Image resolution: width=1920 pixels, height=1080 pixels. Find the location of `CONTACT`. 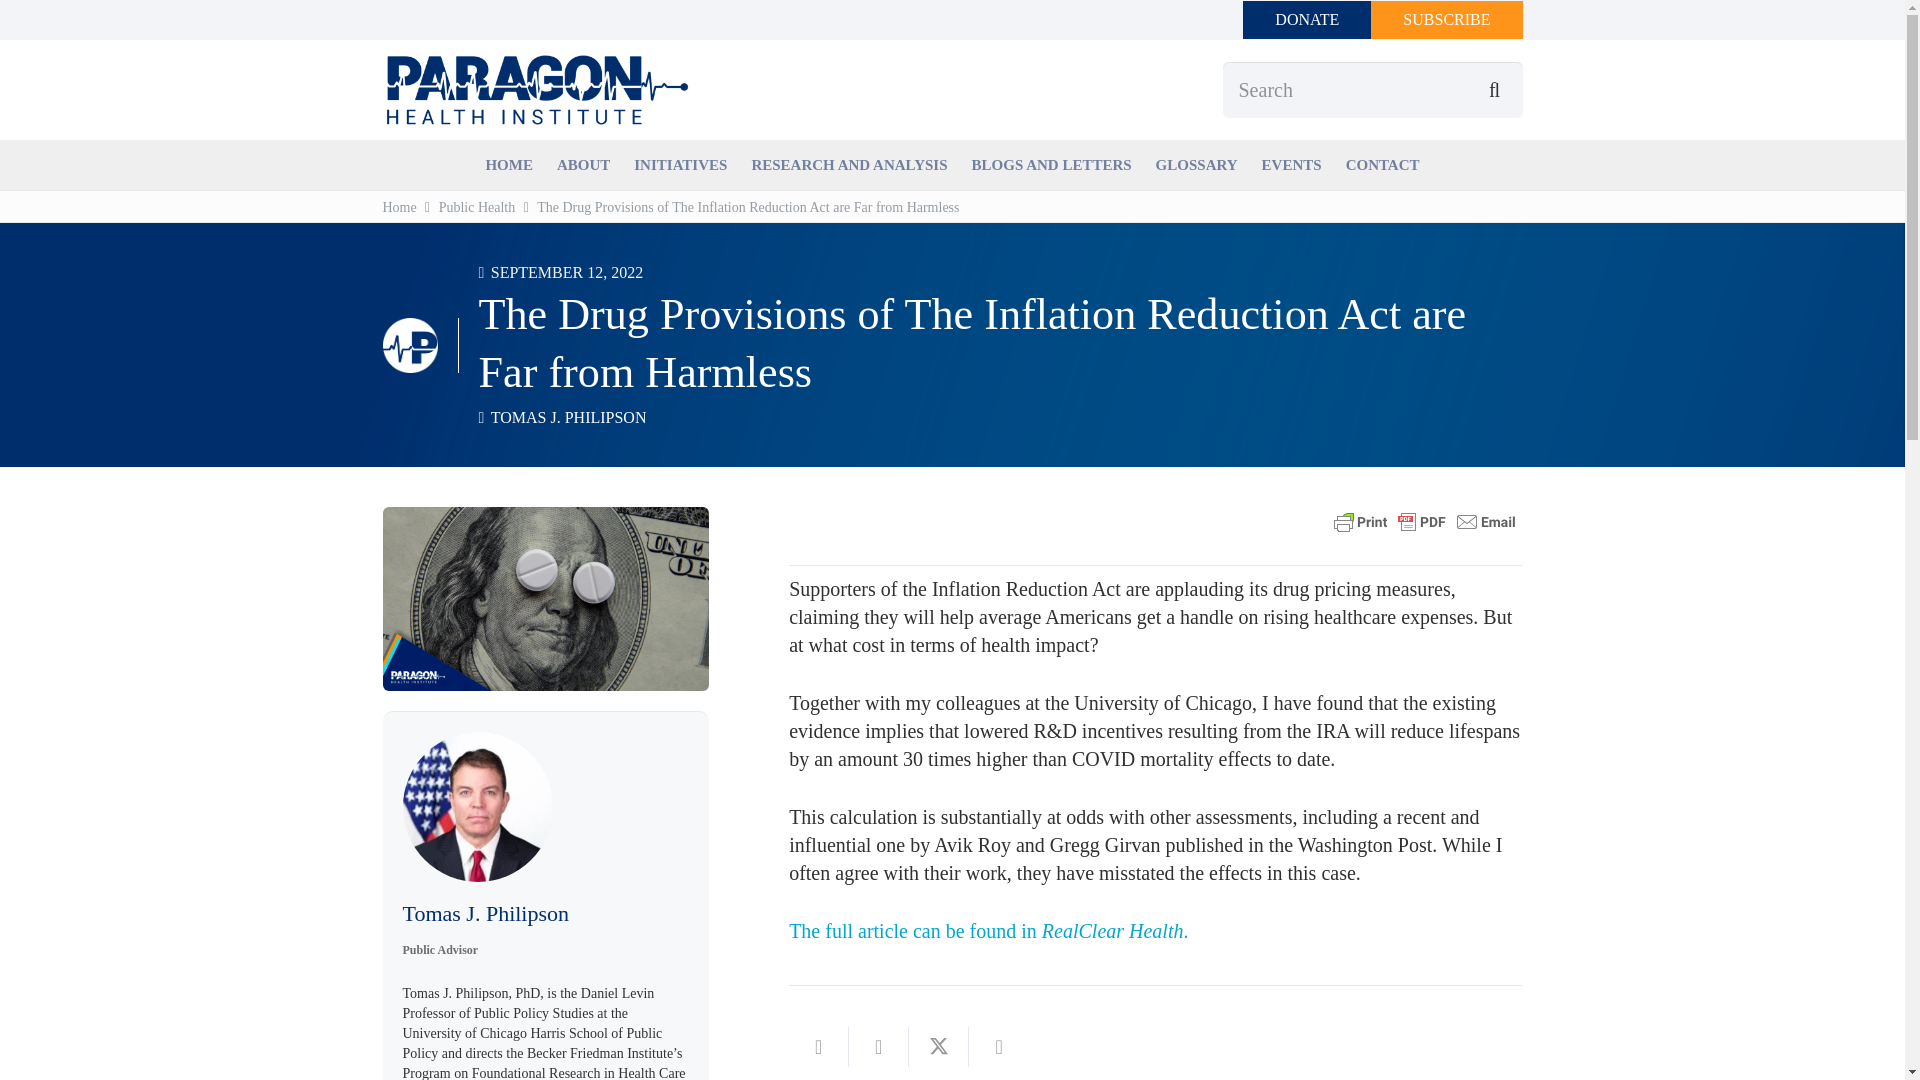

CONTACT is located at coordinates (1383, 164).